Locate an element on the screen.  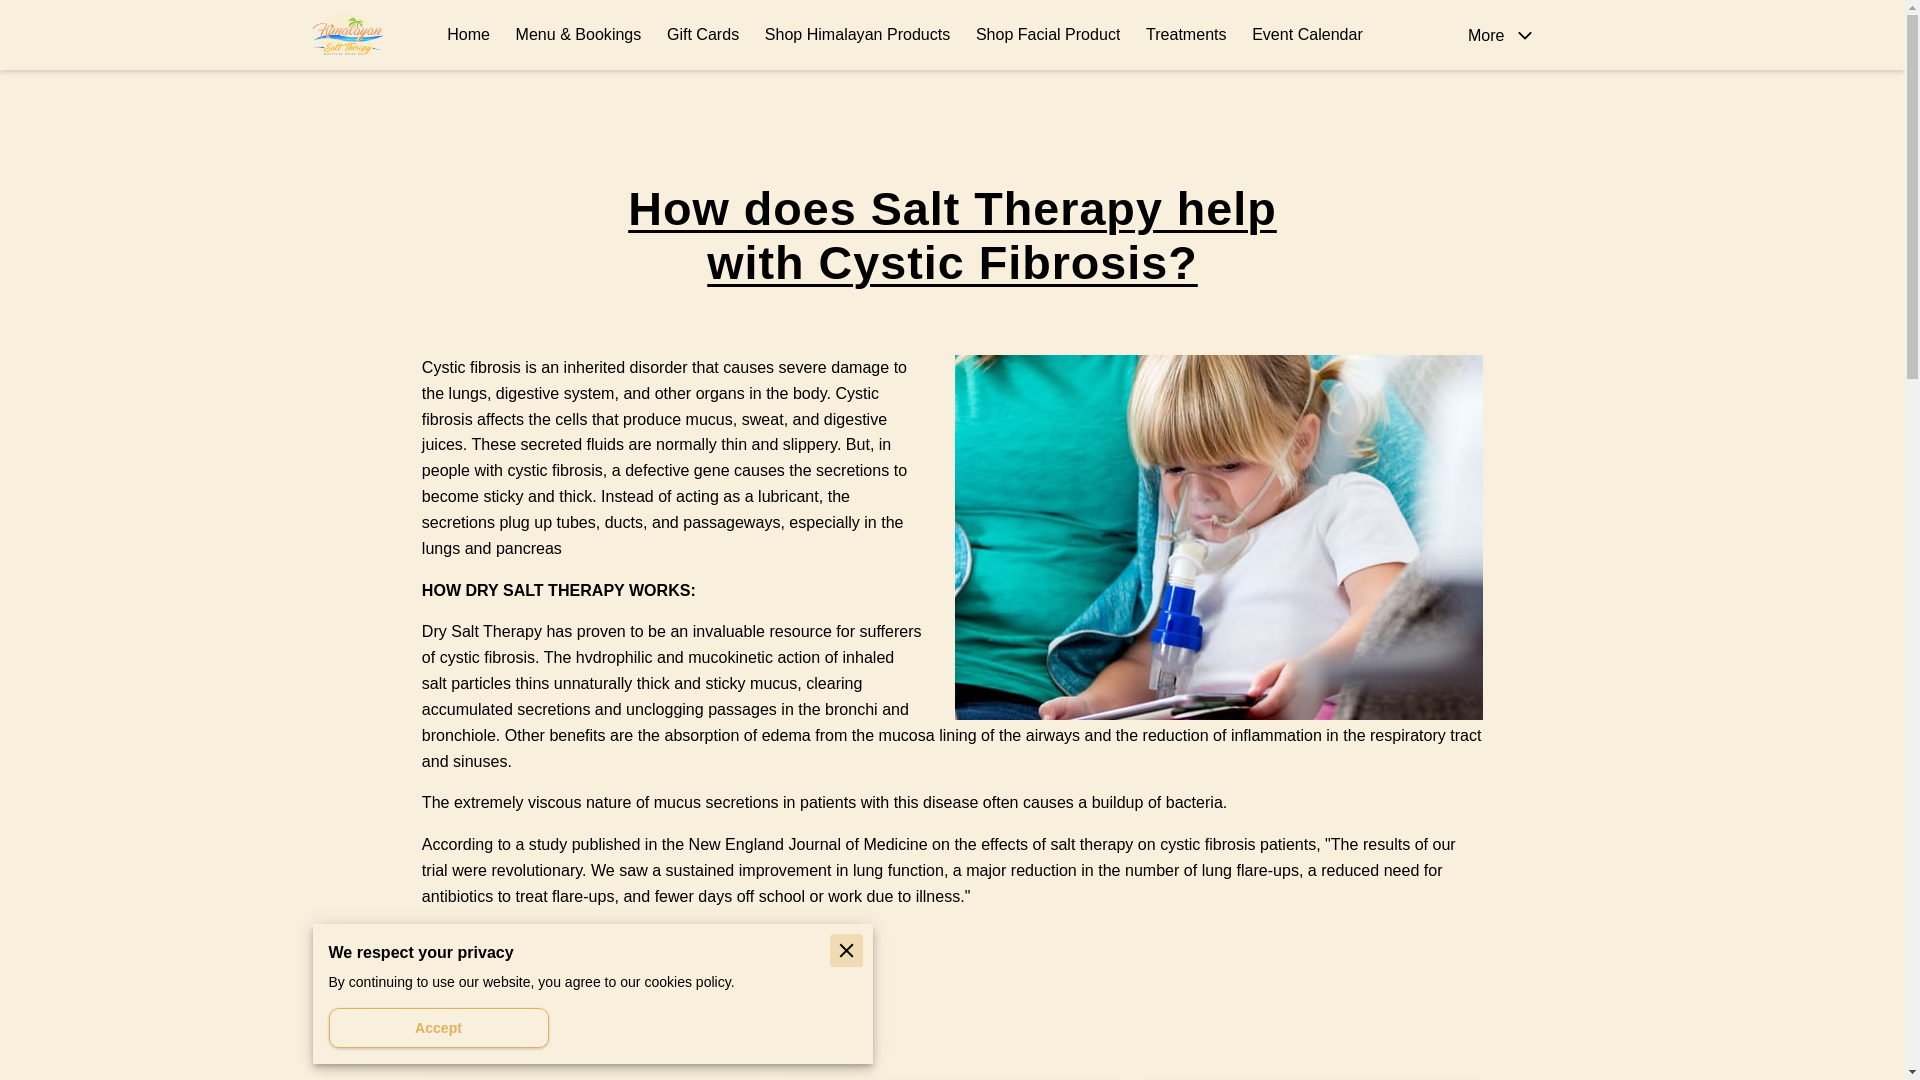
Accept is located at coordinates (438, 1027).